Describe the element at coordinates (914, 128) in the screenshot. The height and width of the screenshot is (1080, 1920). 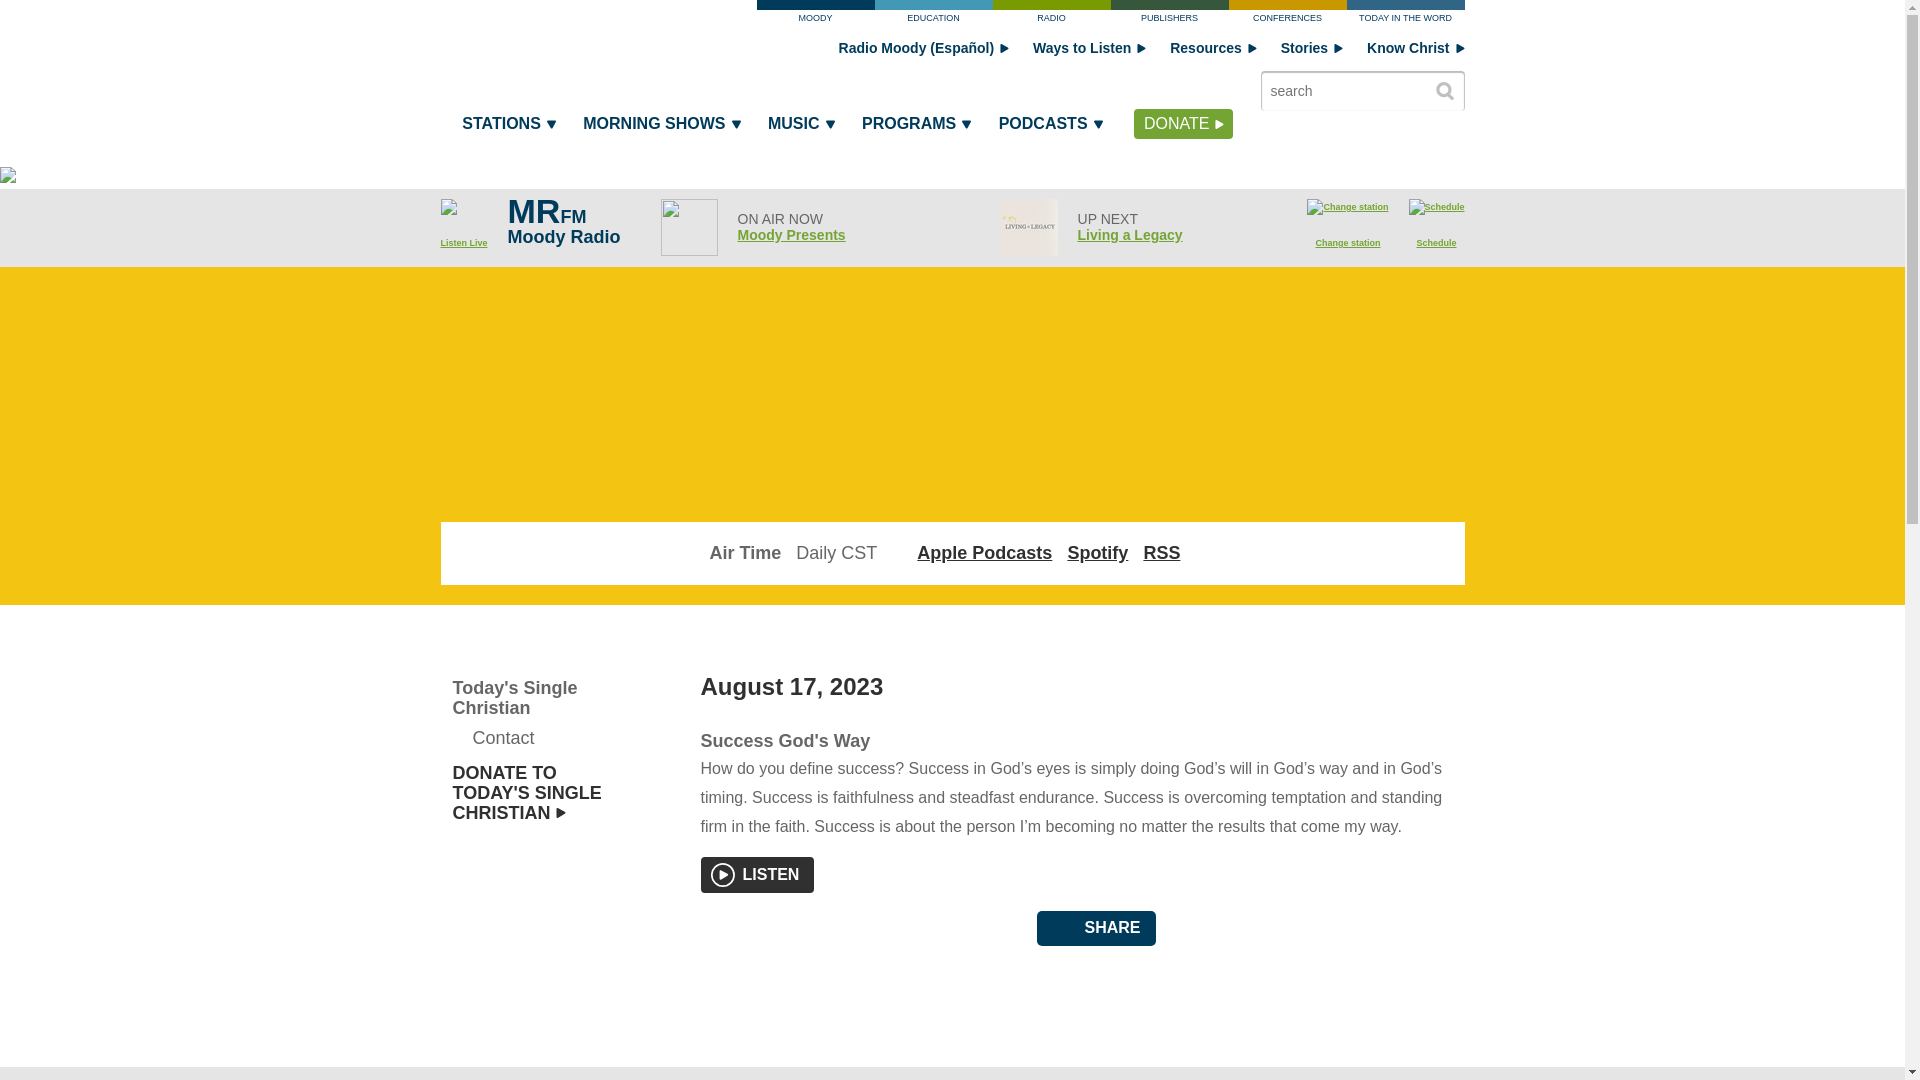
I see `PROGRAMS` at that location.